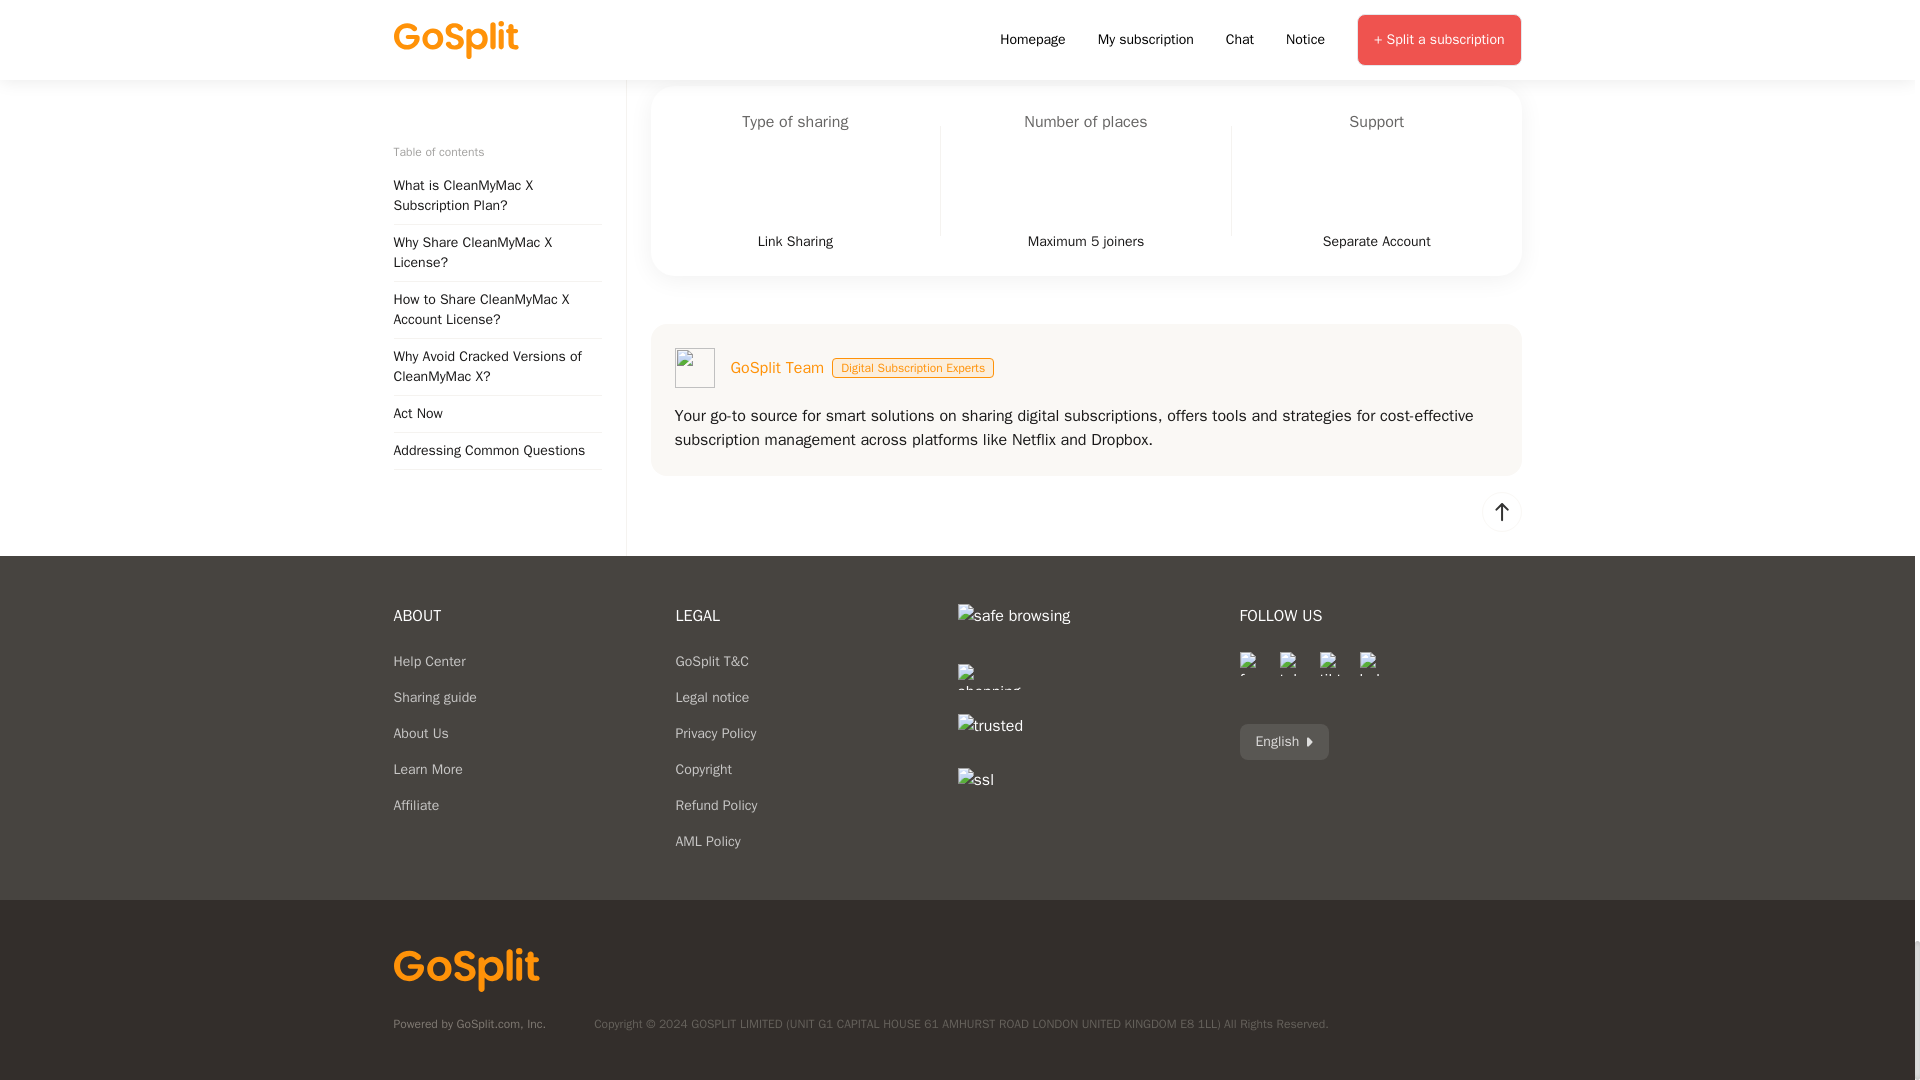 The image size is (1920, 1080). What do you see at coordinates (430, 661) in the screenshot?
I see `Help Center` at bounding box center [430, 661].